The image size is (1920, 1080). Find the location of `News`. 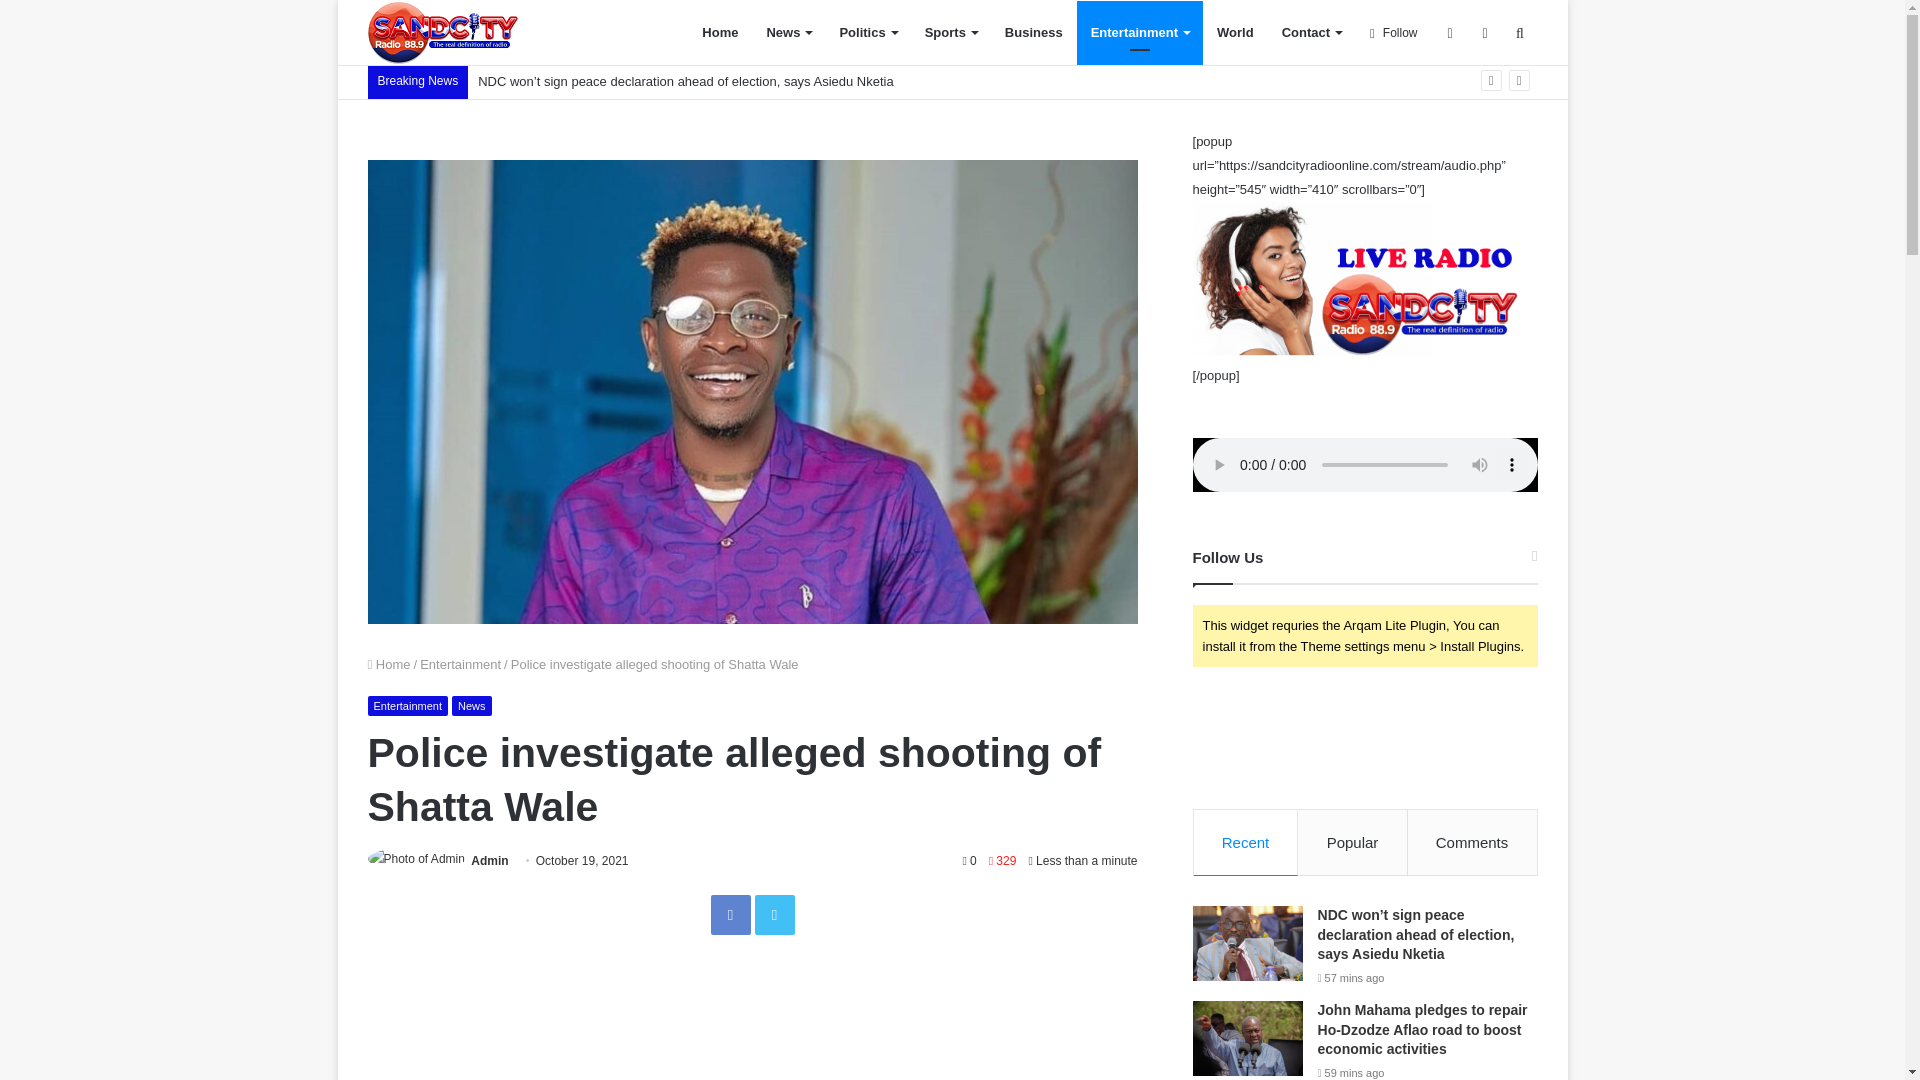

News is located at coordinates (788, 32).